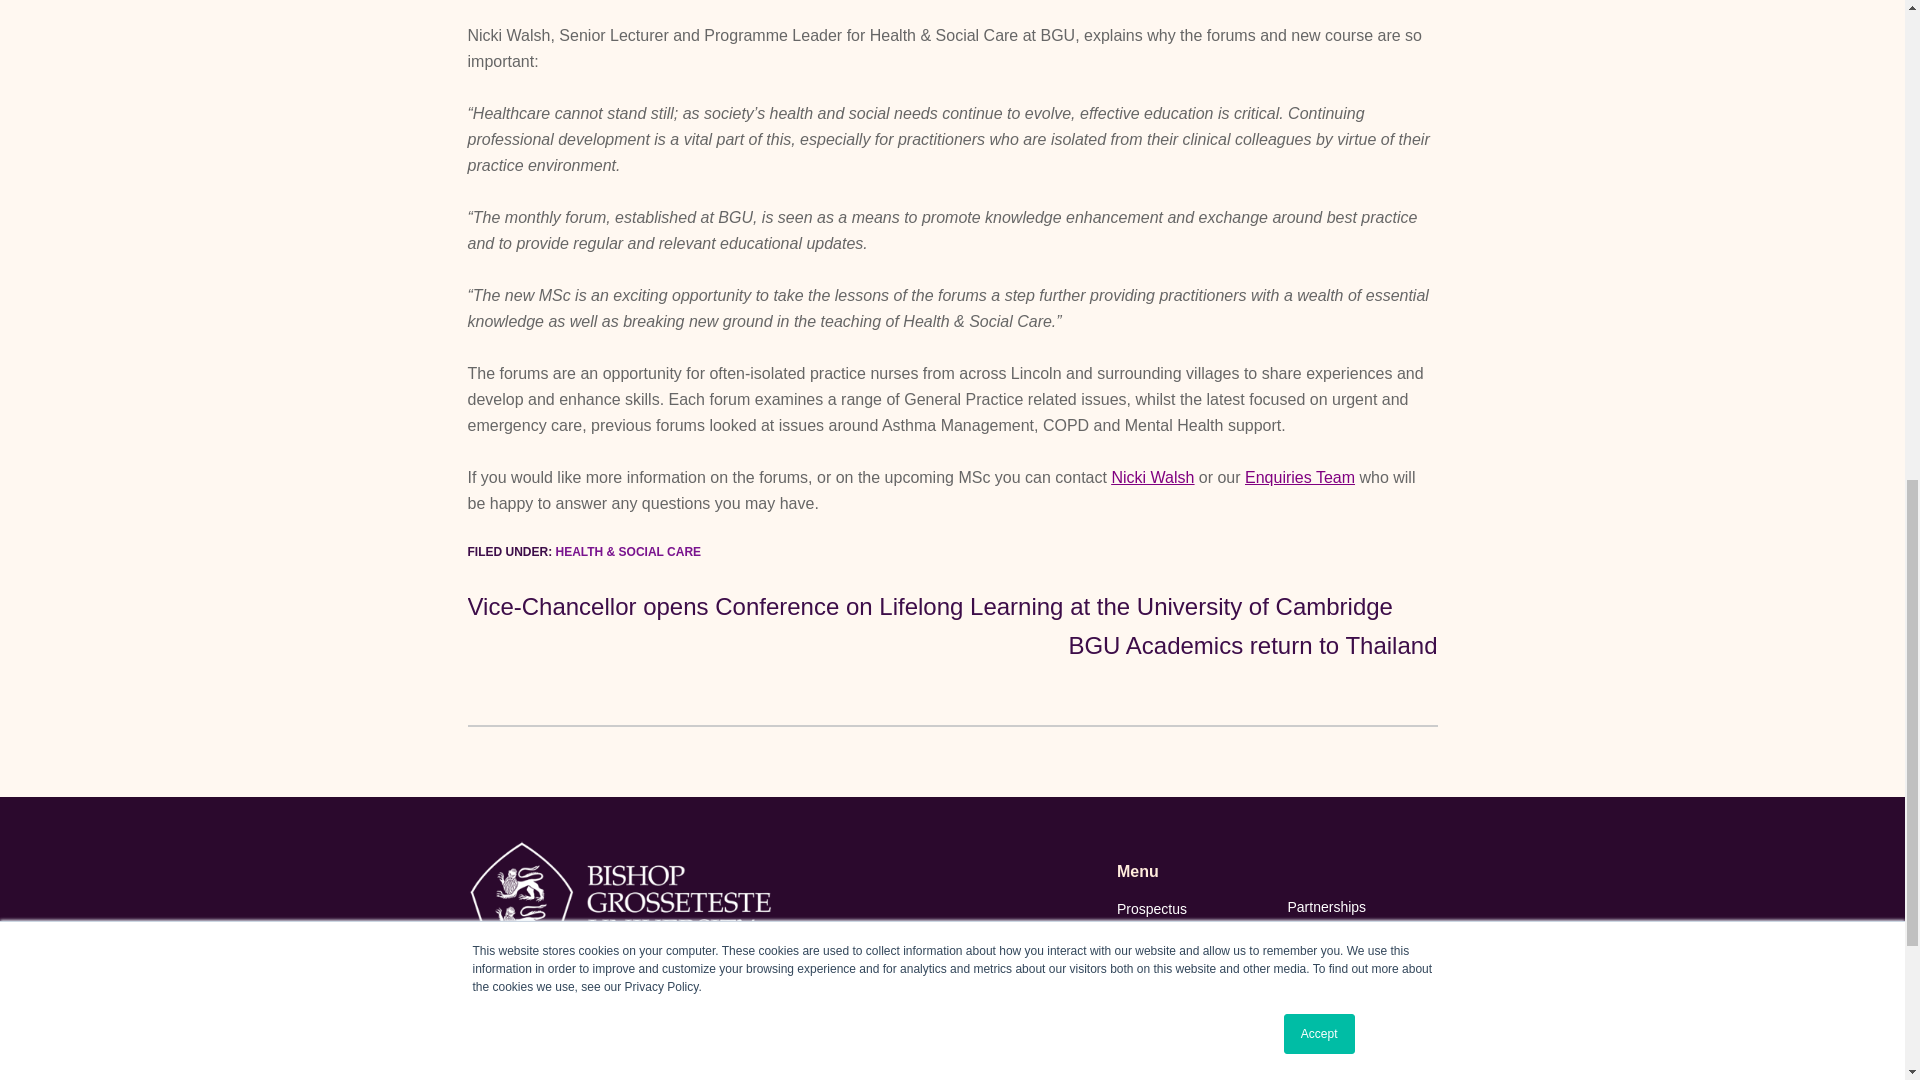 The height and width of the screenshot is (1080, 1920). What do you see at coordinates (1192, 962) in the screenshot?
I see `Courses` at bounding box center [1192, 962].